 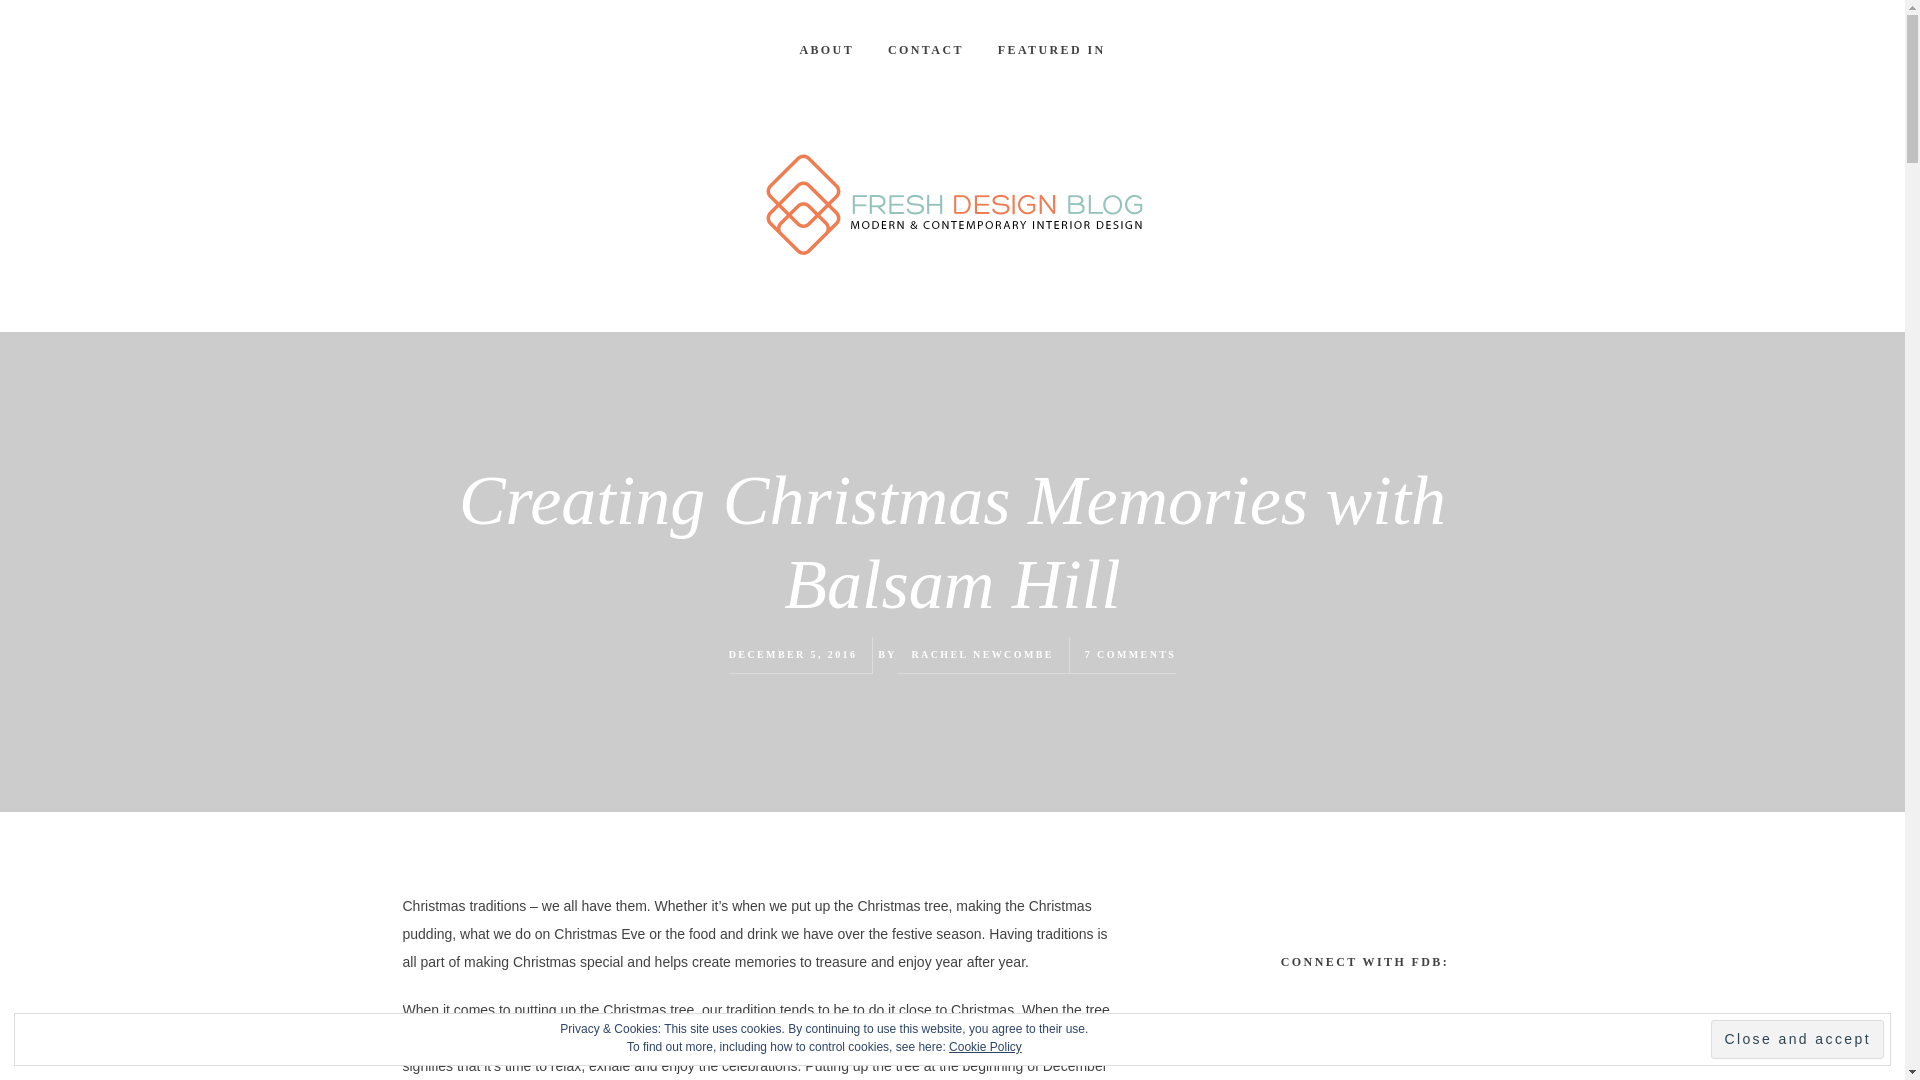 What do you see at coordinates (926, 50) in the screenshot?
I see `CONTACT` at bounding box center [926, 50].